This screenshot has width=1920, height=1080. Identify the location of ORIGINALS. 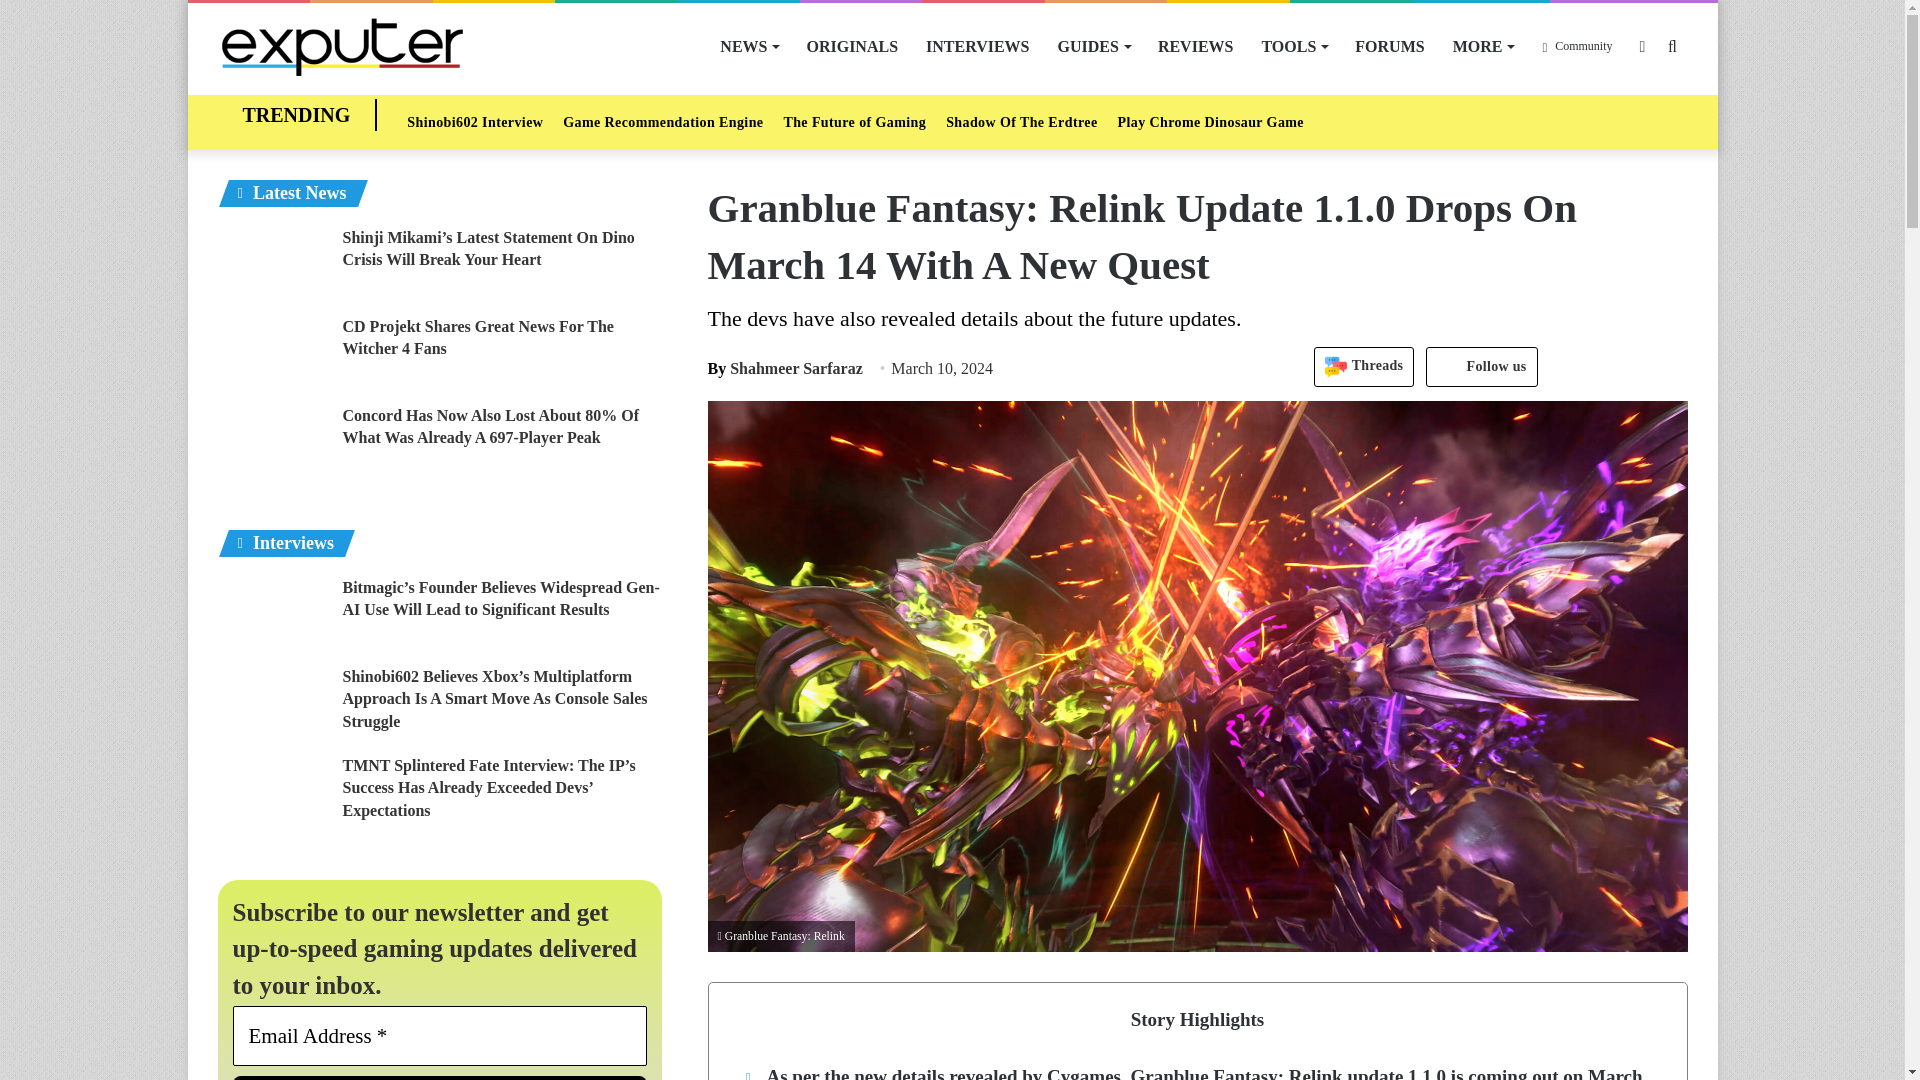
(852, 46).